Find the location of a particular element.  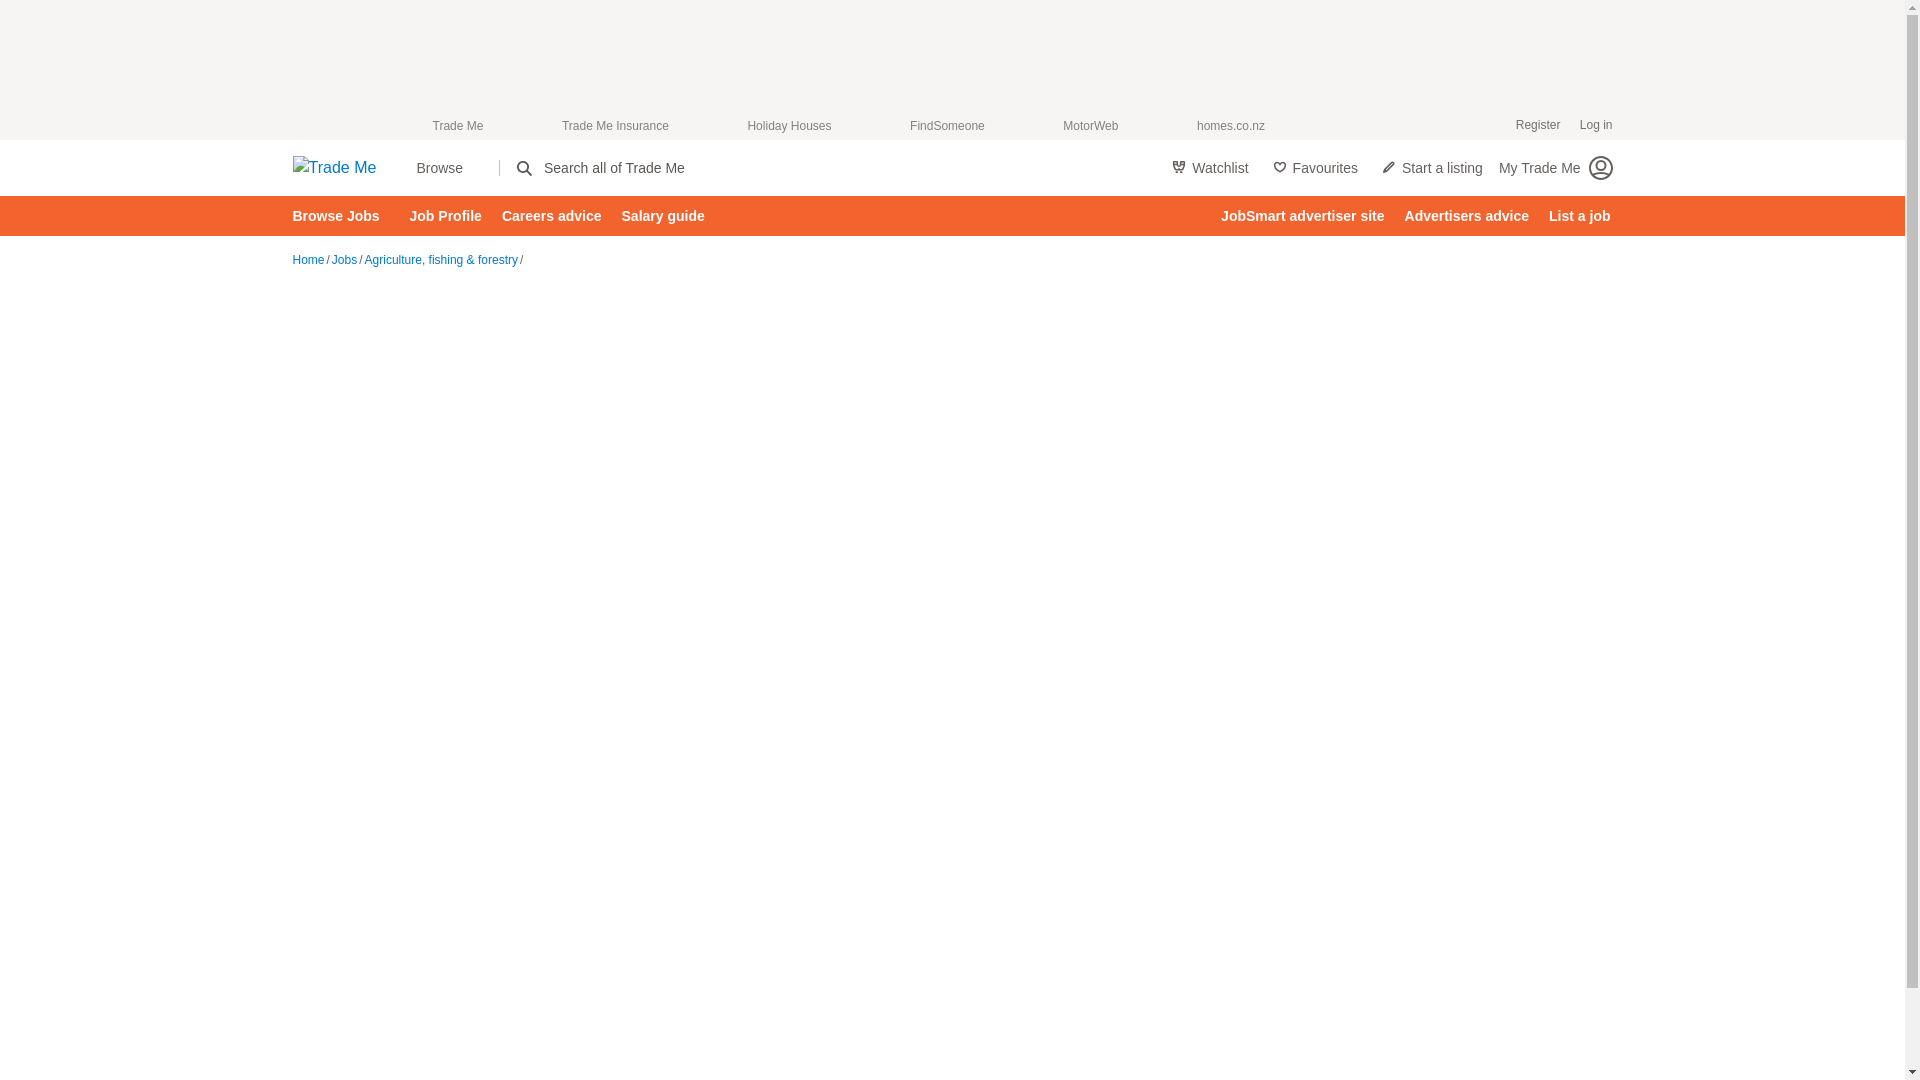

JobSmart advertiser site is located at coordinates (1302, 216).